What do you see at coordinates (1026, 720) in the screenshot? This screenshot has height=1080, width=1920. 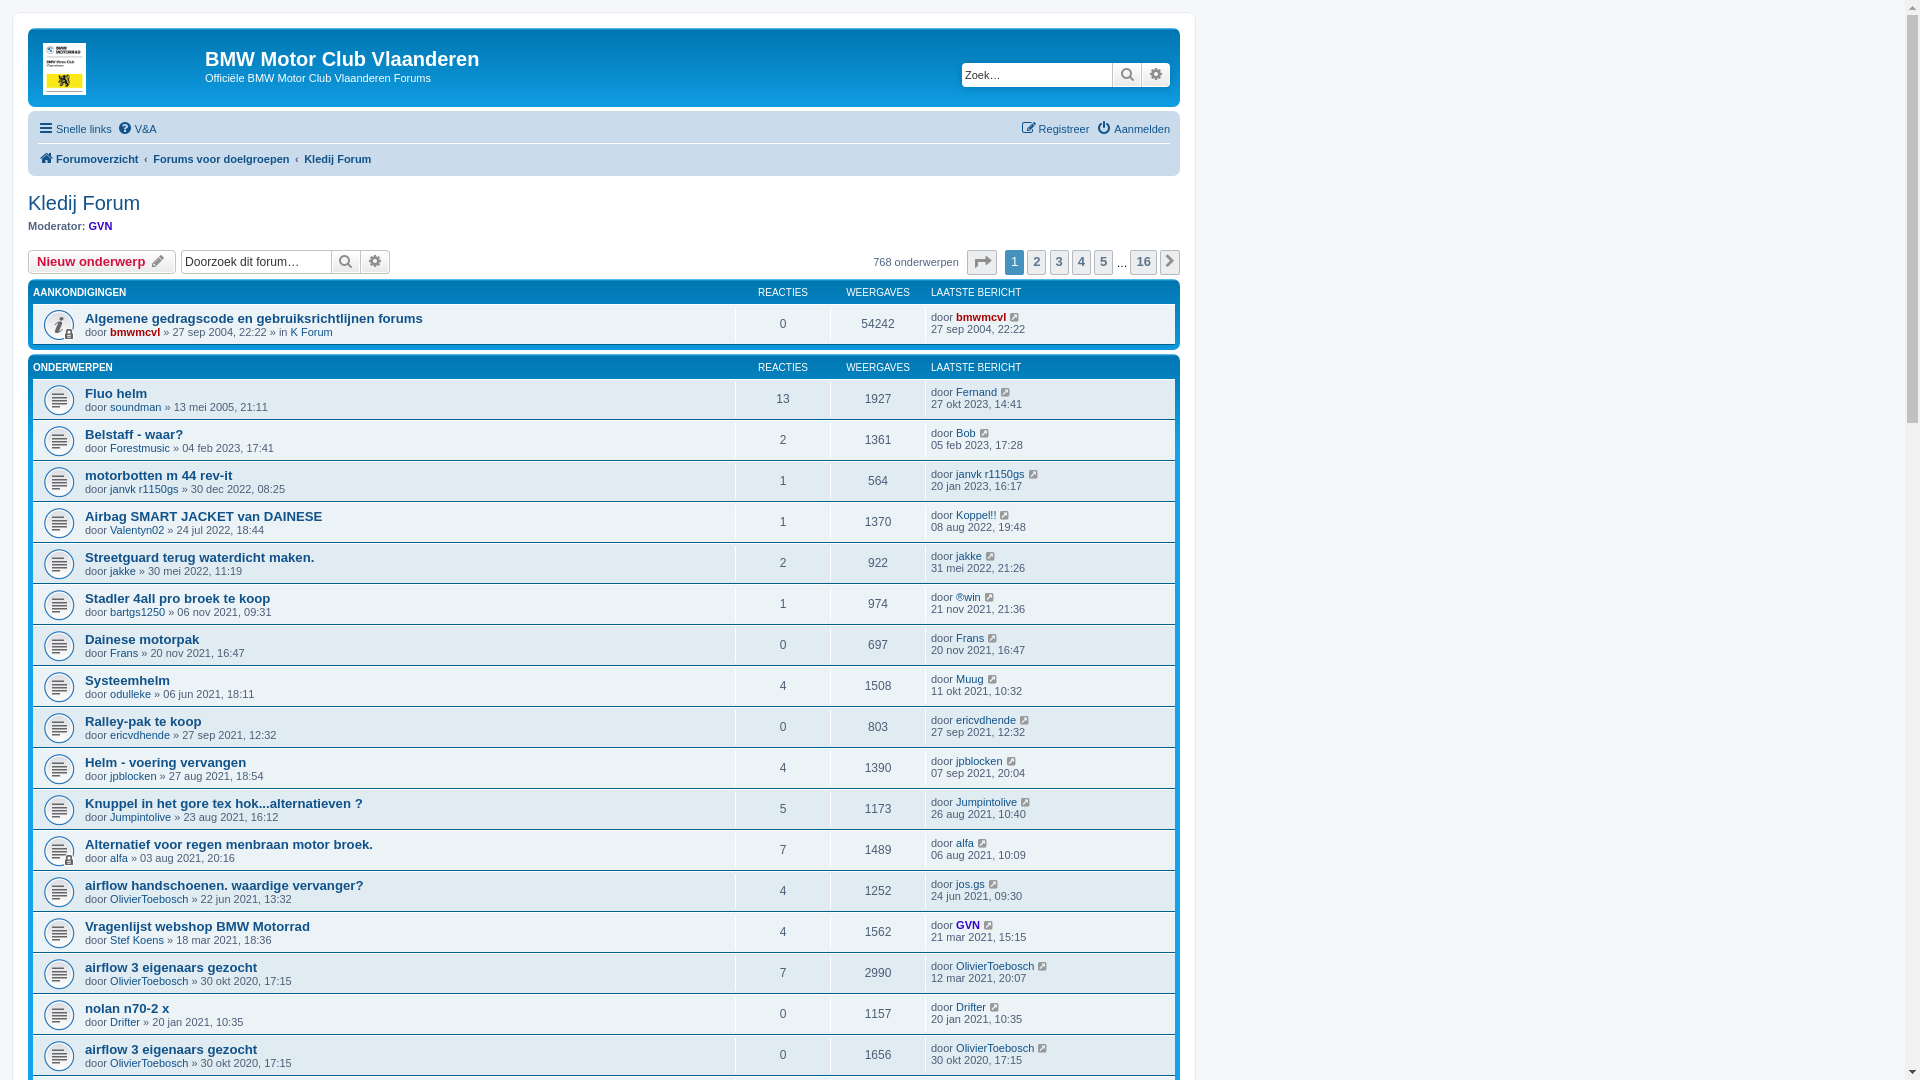 I see `Ga naar laatste bericht` at bounding box center [1026, 720].